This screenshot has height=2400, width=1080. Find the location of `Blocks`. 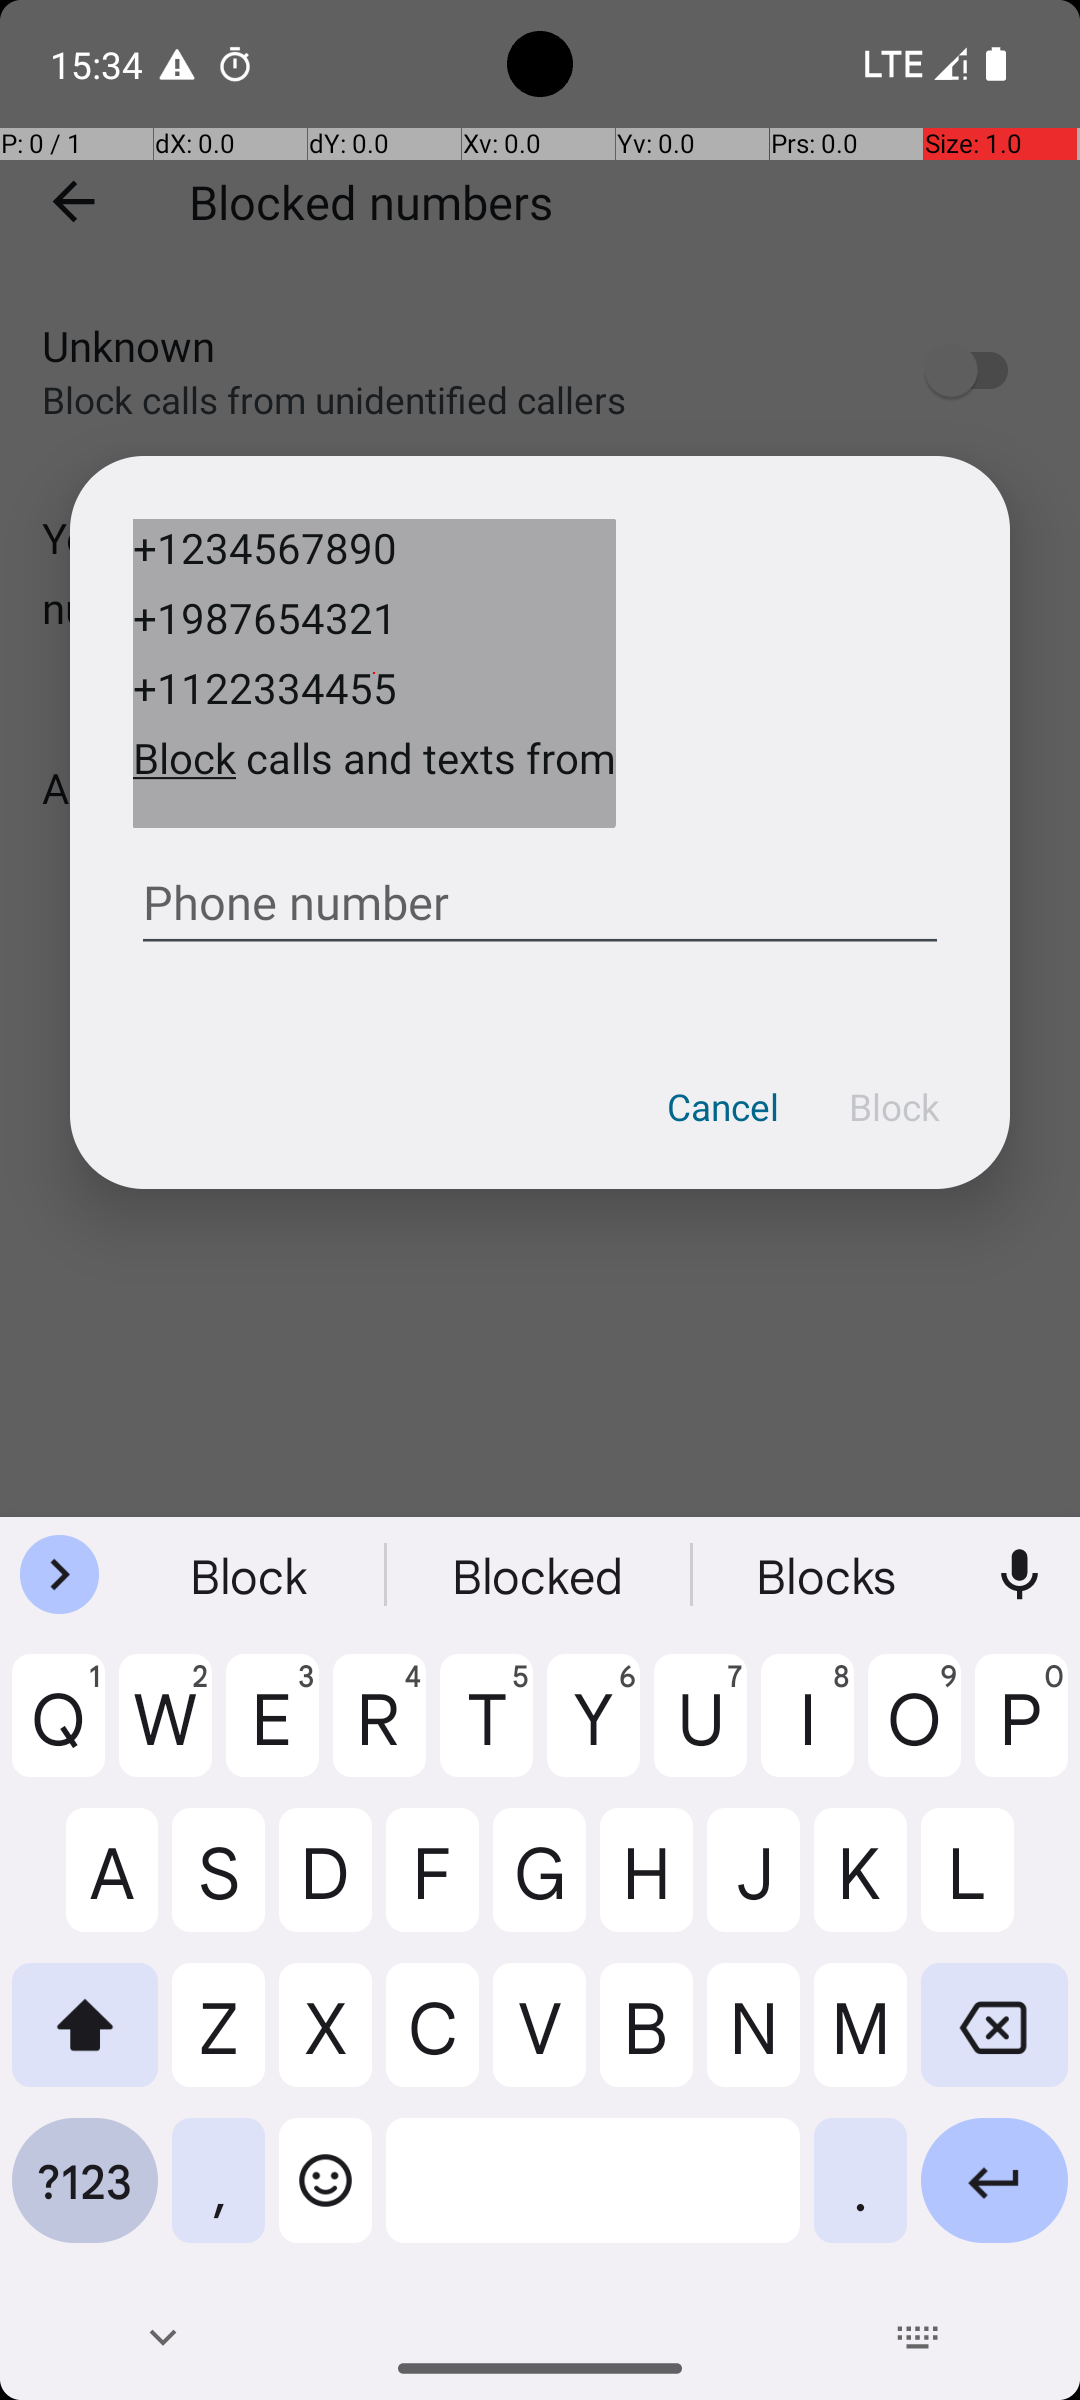

Blocks is located at coordinates (829, 1575).